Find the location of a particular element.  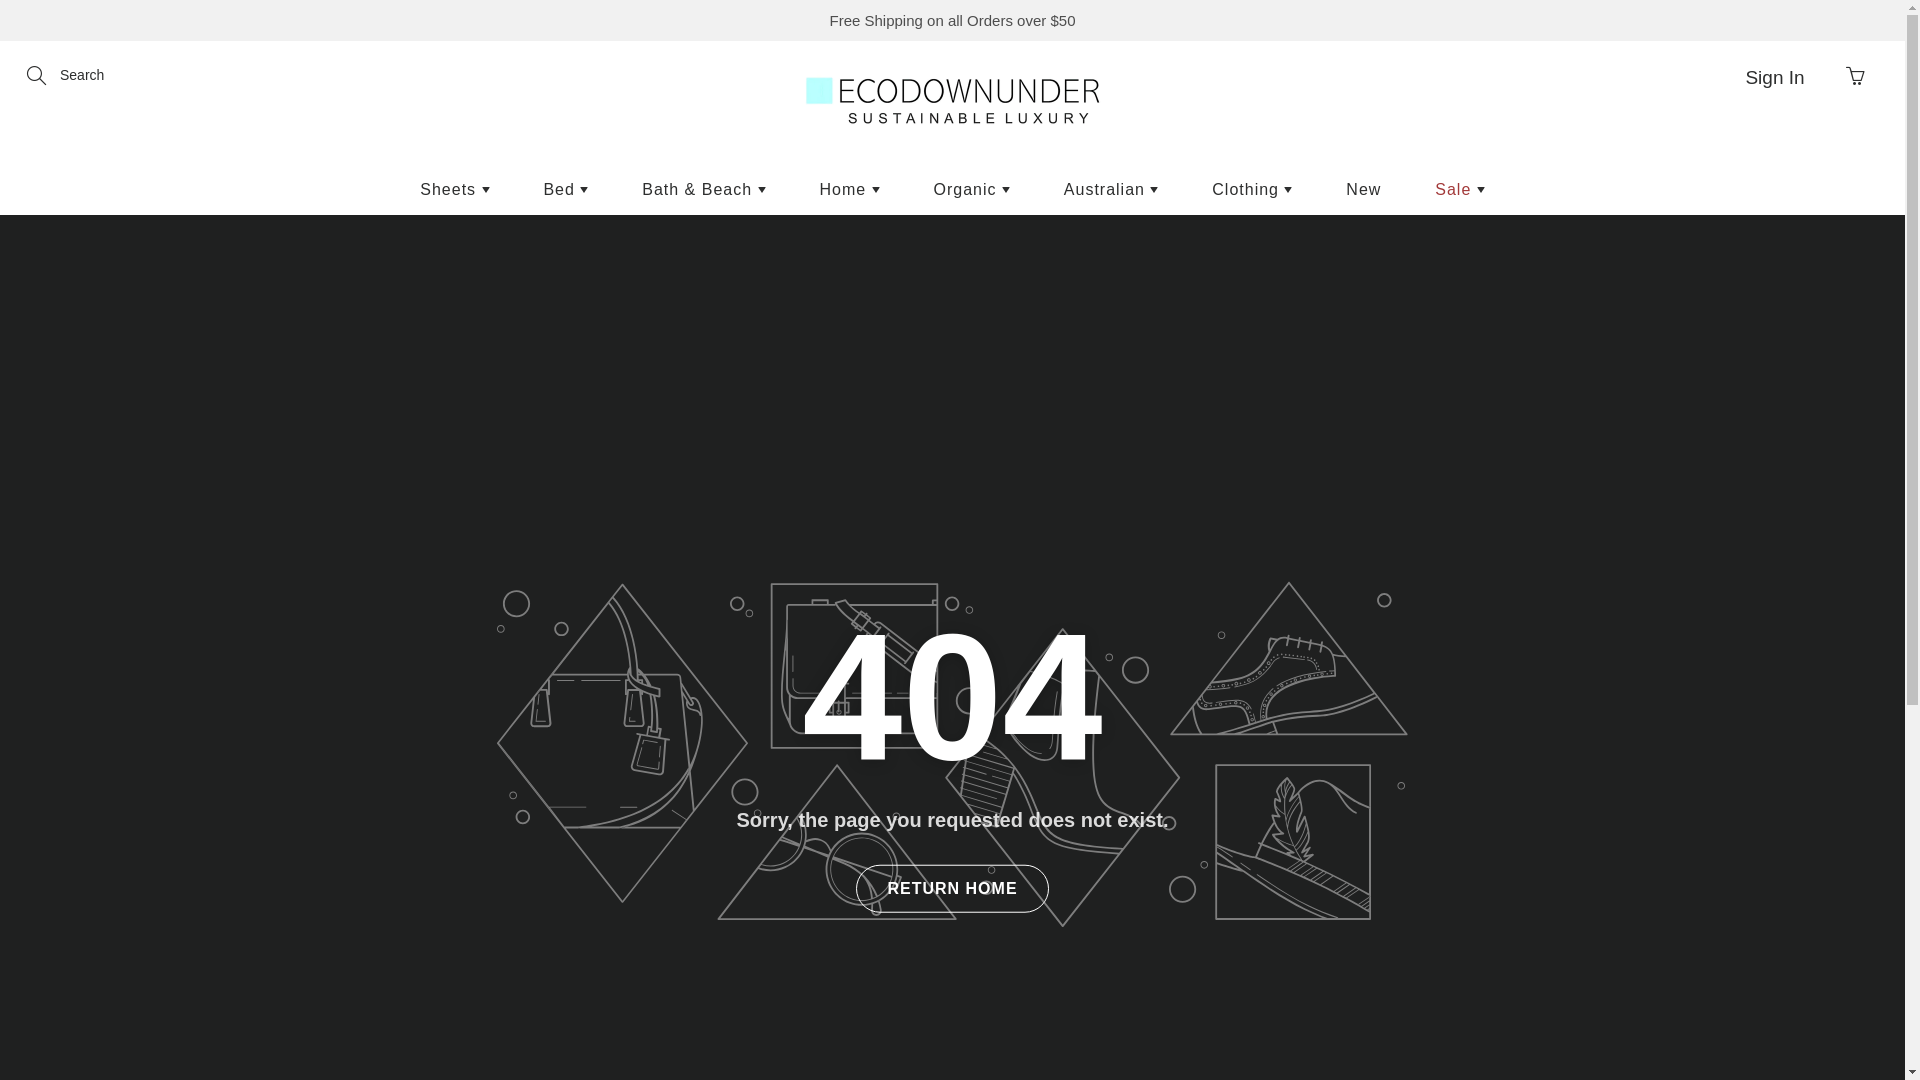

Sign In is located at coordinates (1775, 76).